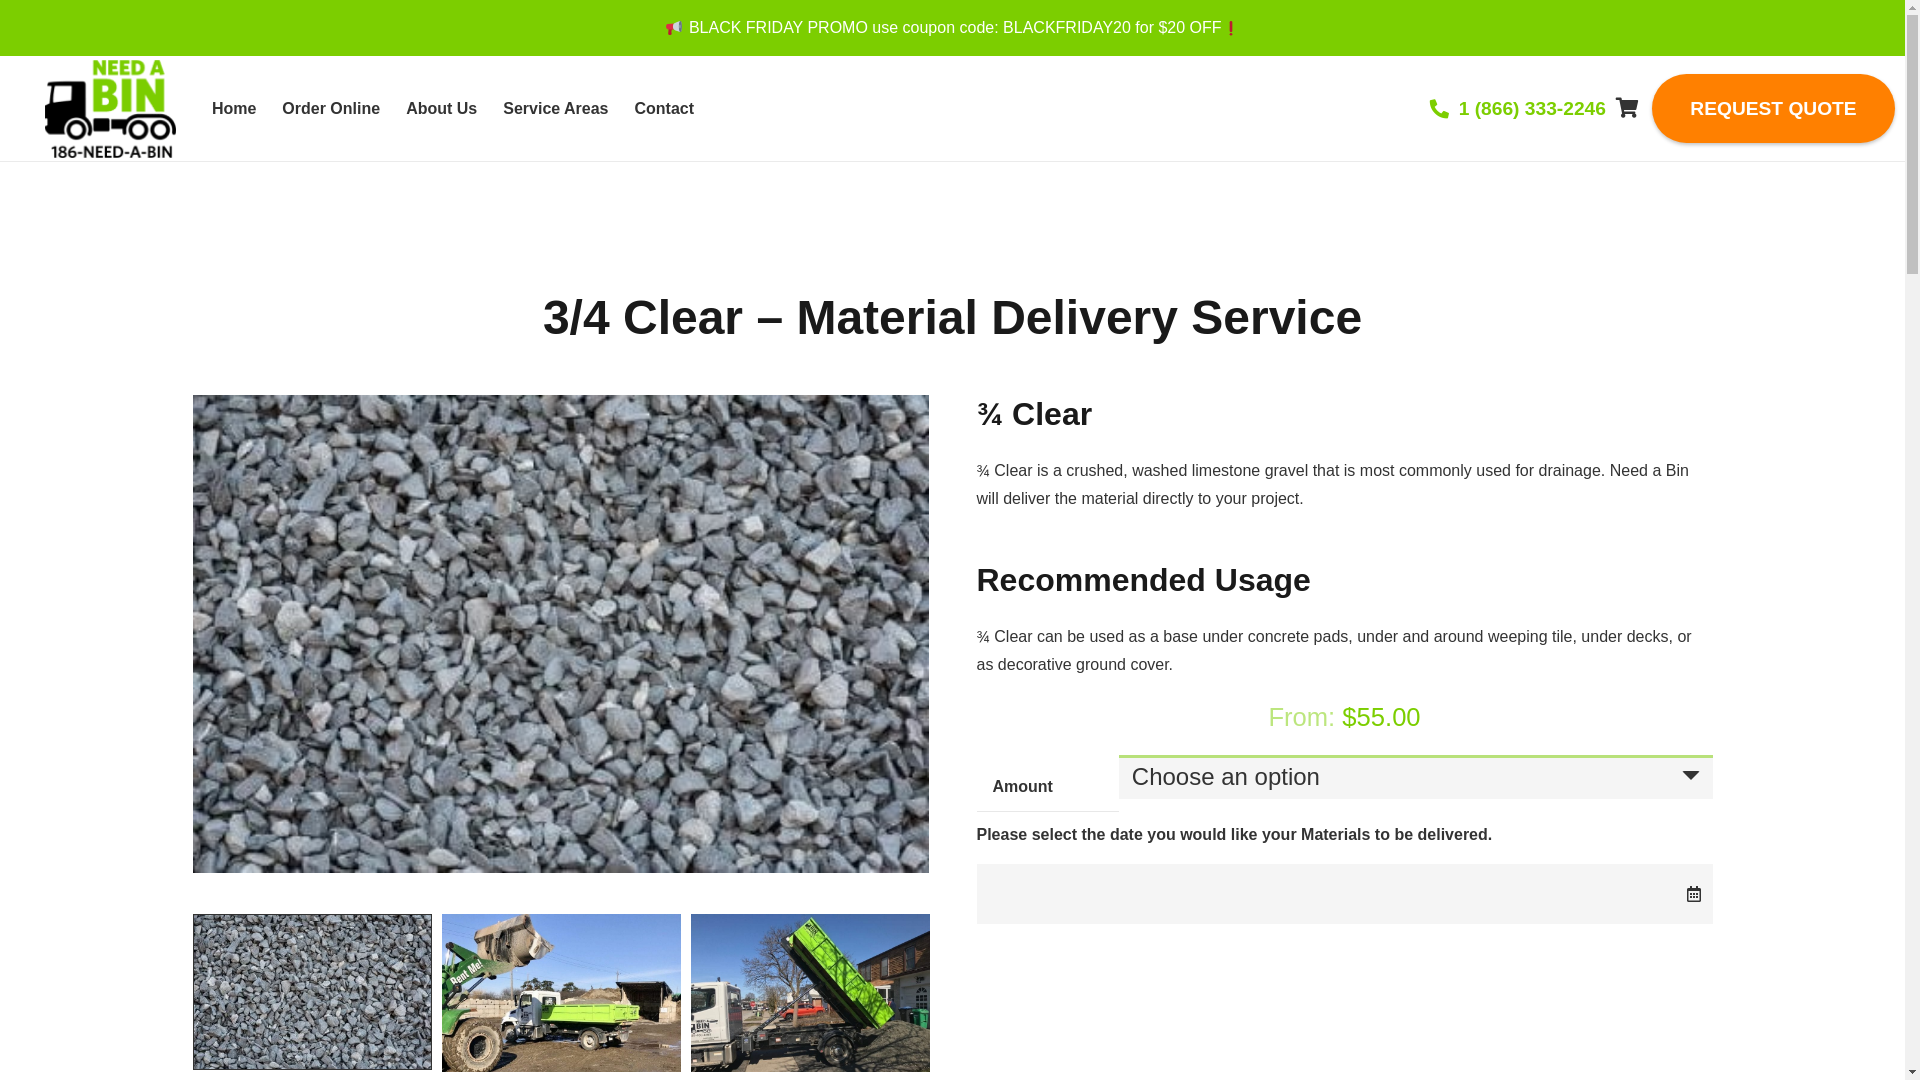 This screenshot has height=1080, width=1920. Describe the element at coordinates (560, 634) in the screenshot. I see `three-quarter-clear-material-delivery-need-a-bin` at that location.